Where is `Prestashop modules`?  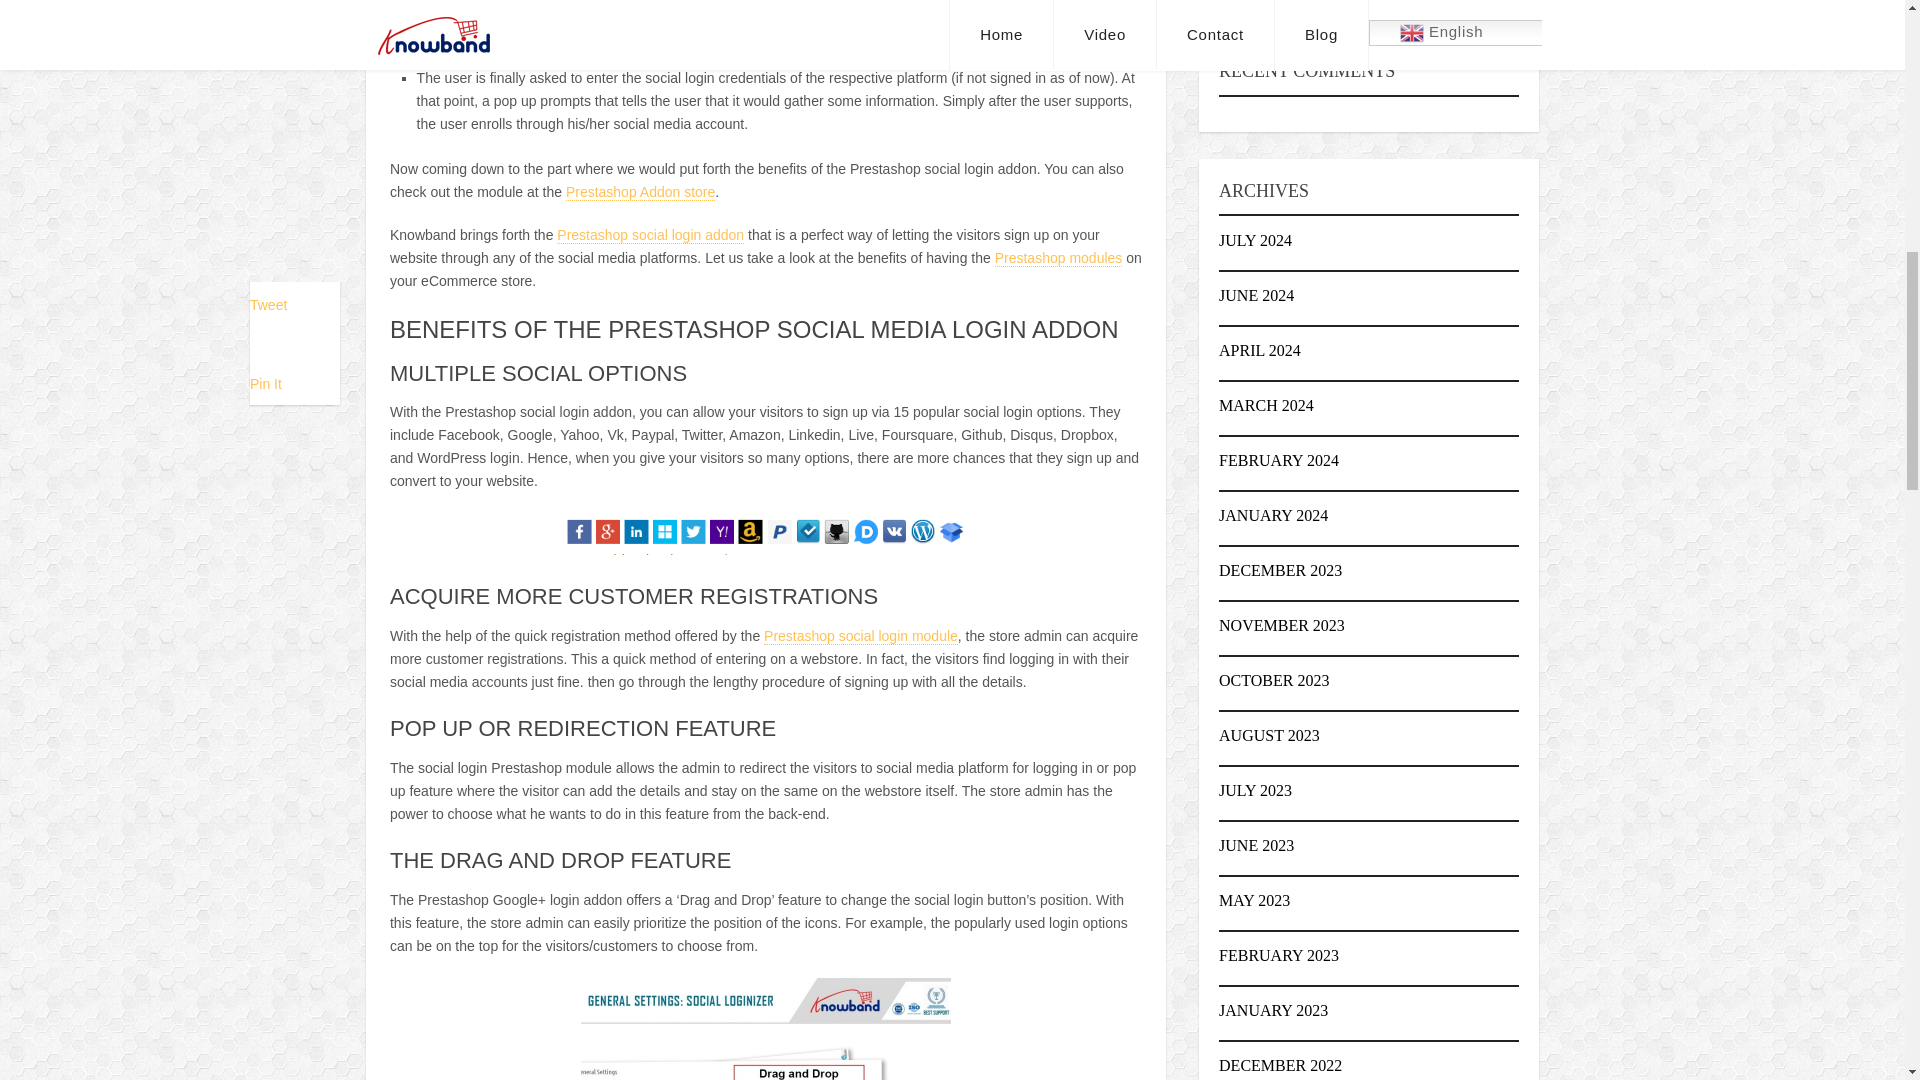
Prestashop modules is located at coordinates (1058, 258).